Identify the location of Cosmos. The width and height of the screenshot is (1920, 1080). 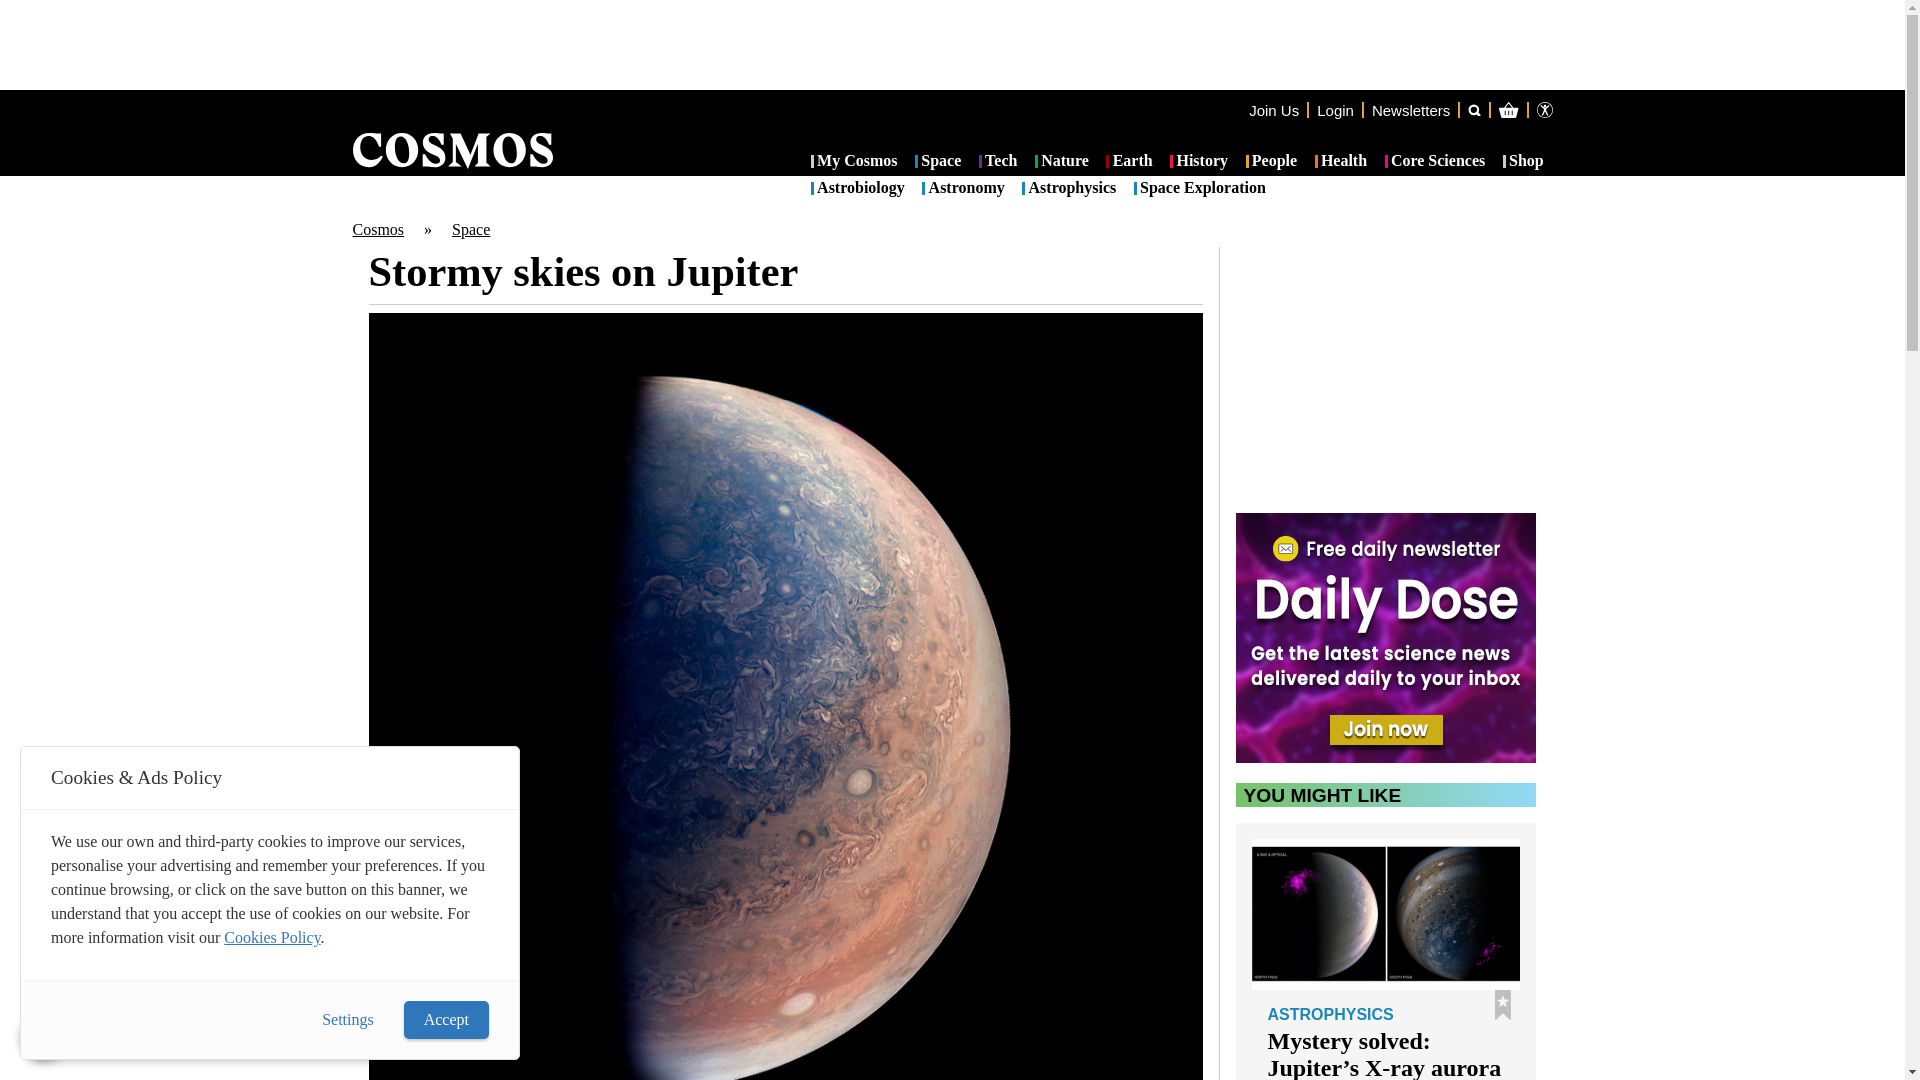
(377, 229).